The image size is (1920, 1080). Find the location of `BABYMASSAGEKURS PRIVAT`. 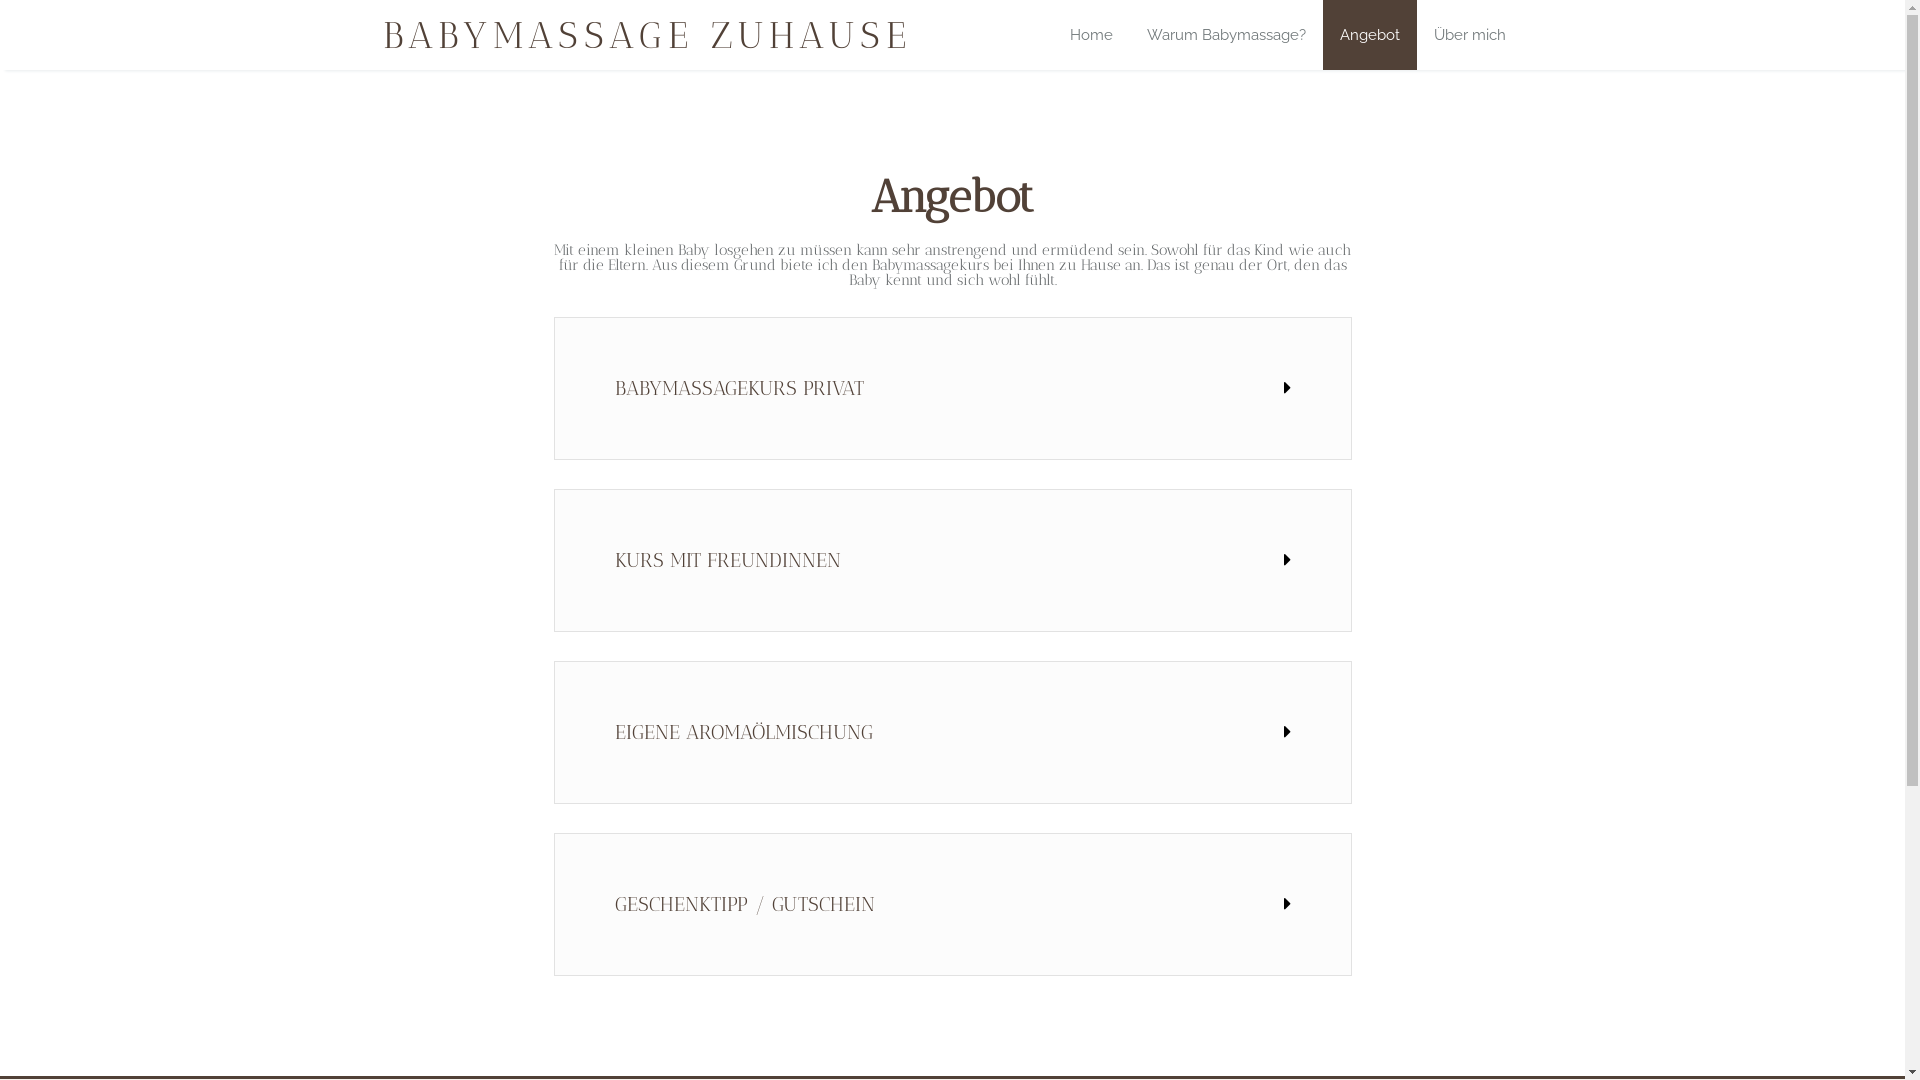

BABYMASSAGEKURS PRIVAT is located at coordinates (738, 388).